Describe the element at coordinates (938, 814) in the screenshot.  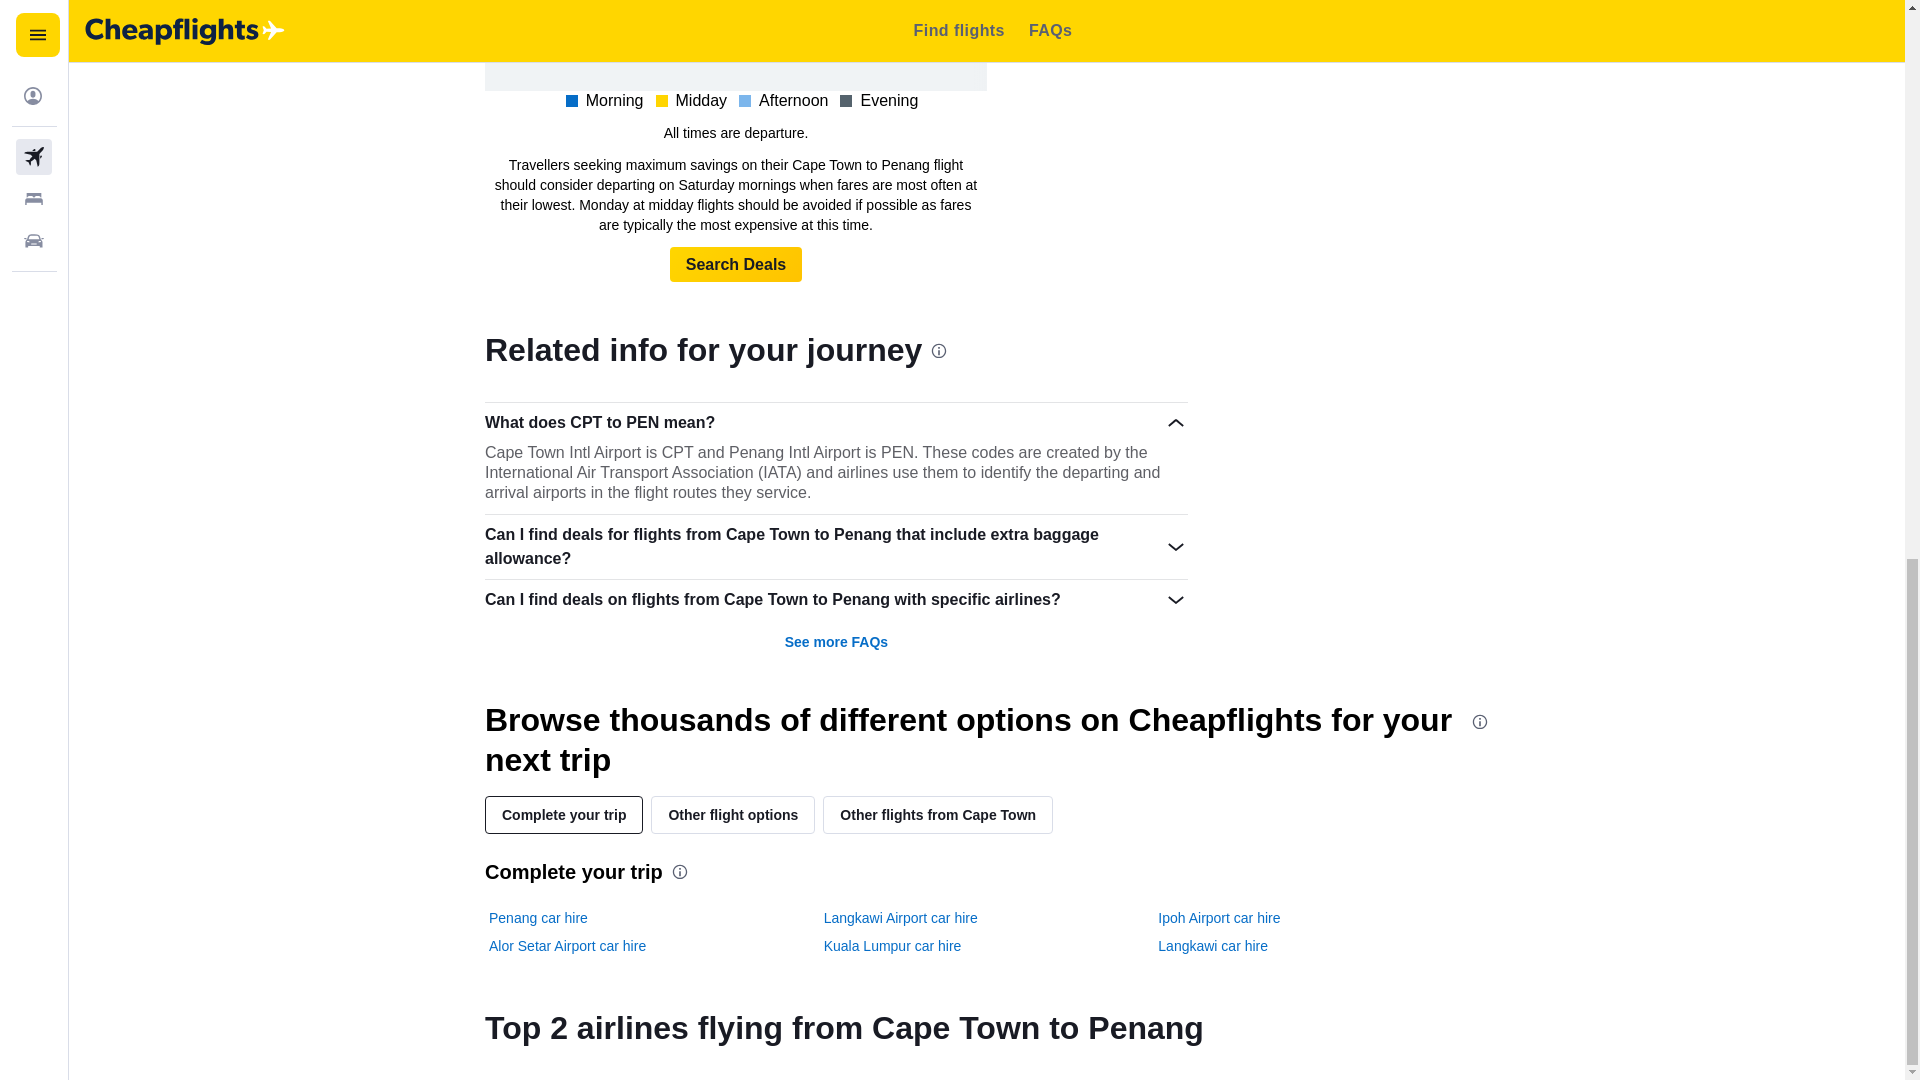
I see `Other flights from Cape Town` at that location.